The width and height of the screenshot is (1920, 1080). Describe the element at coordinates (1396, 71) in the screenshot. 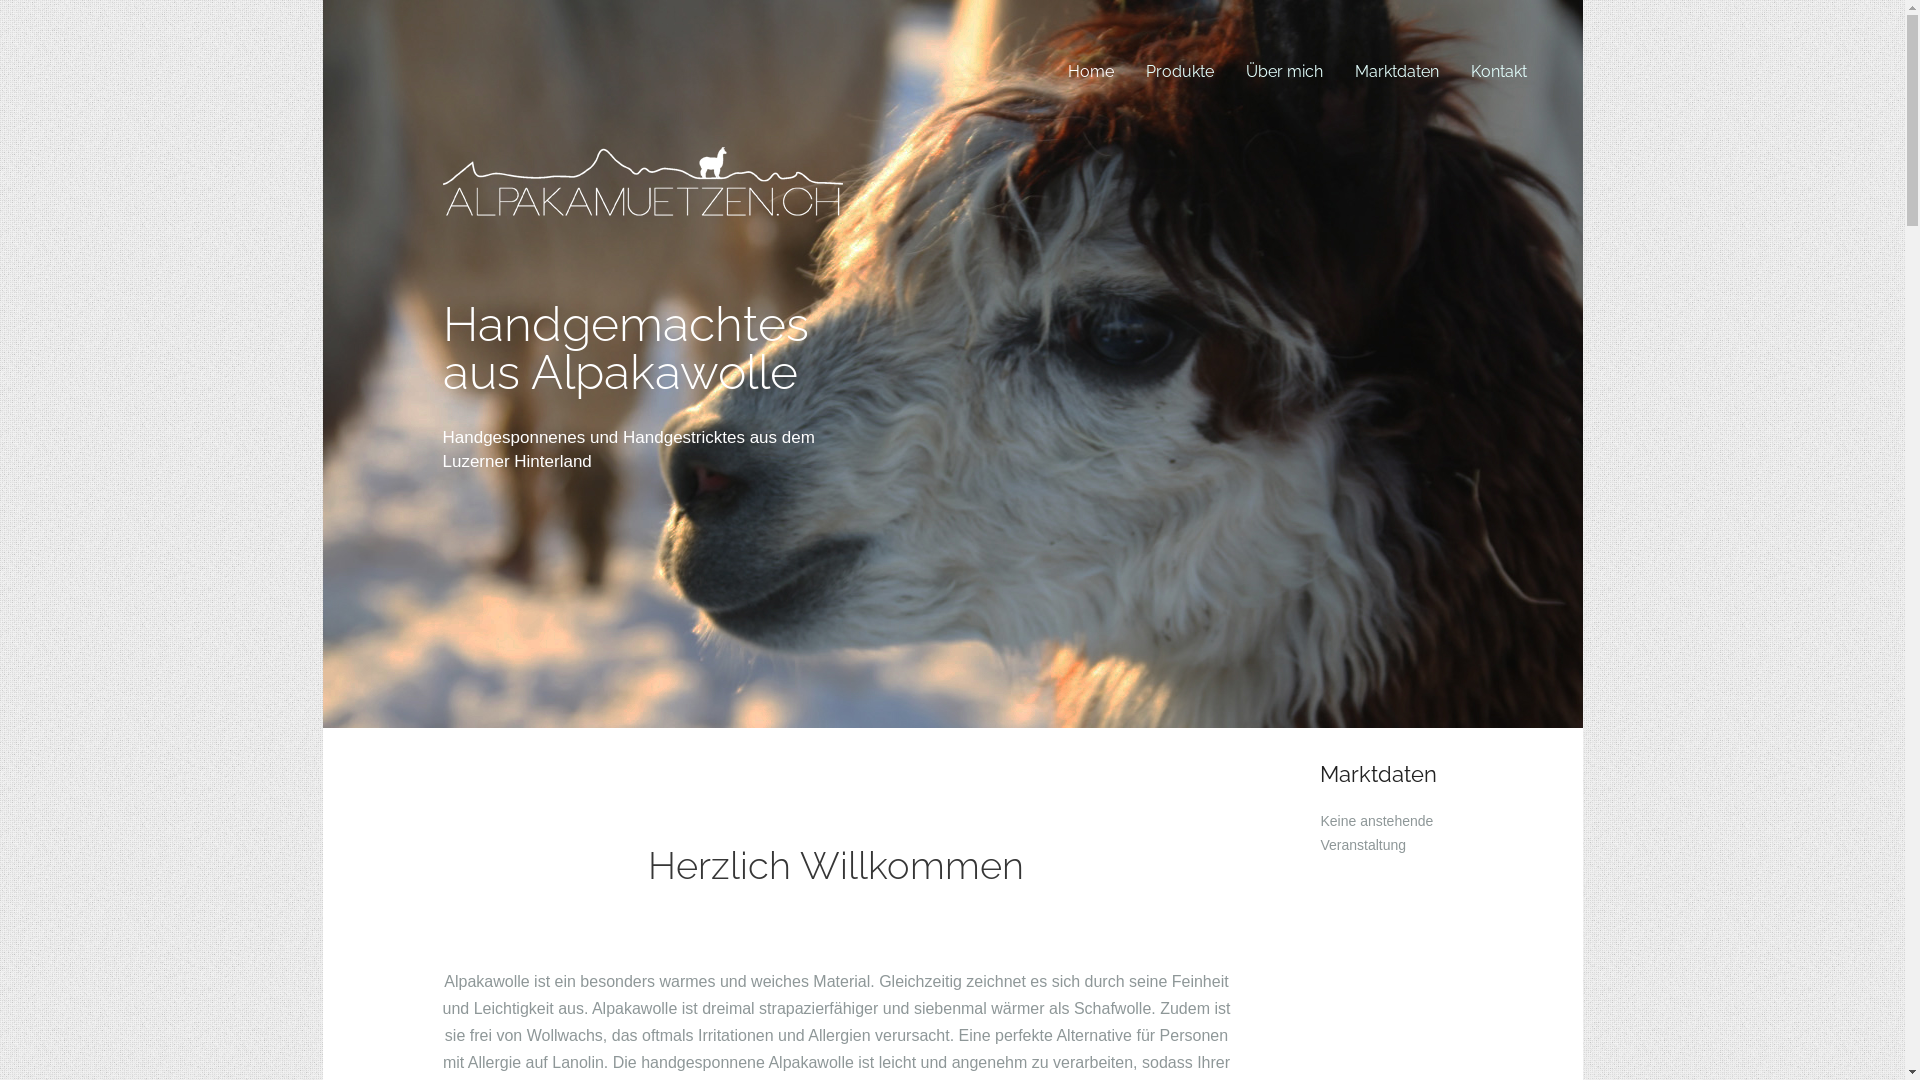

I see `Marktdaten` at that location.